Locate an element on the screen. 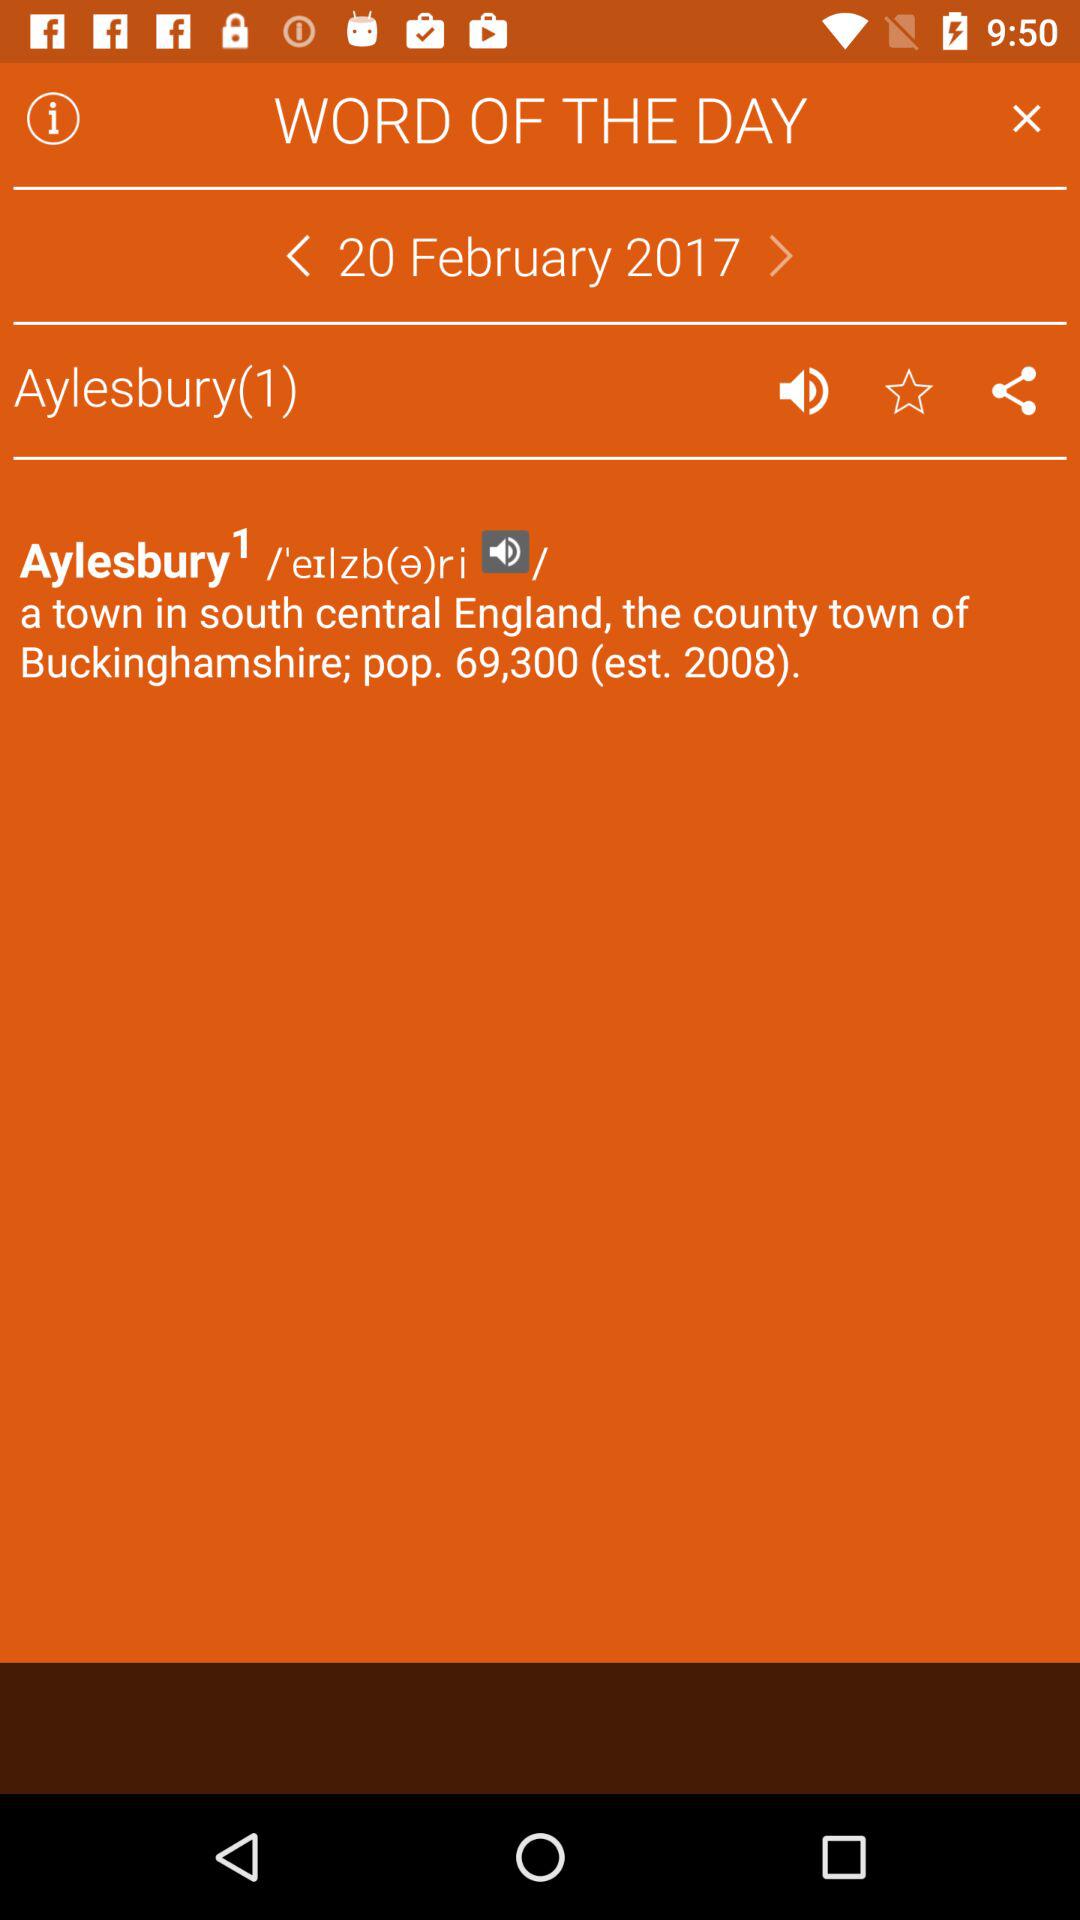  turn on the icon to the right of the 20 february 2017 app is located at coordinates (781, 255).